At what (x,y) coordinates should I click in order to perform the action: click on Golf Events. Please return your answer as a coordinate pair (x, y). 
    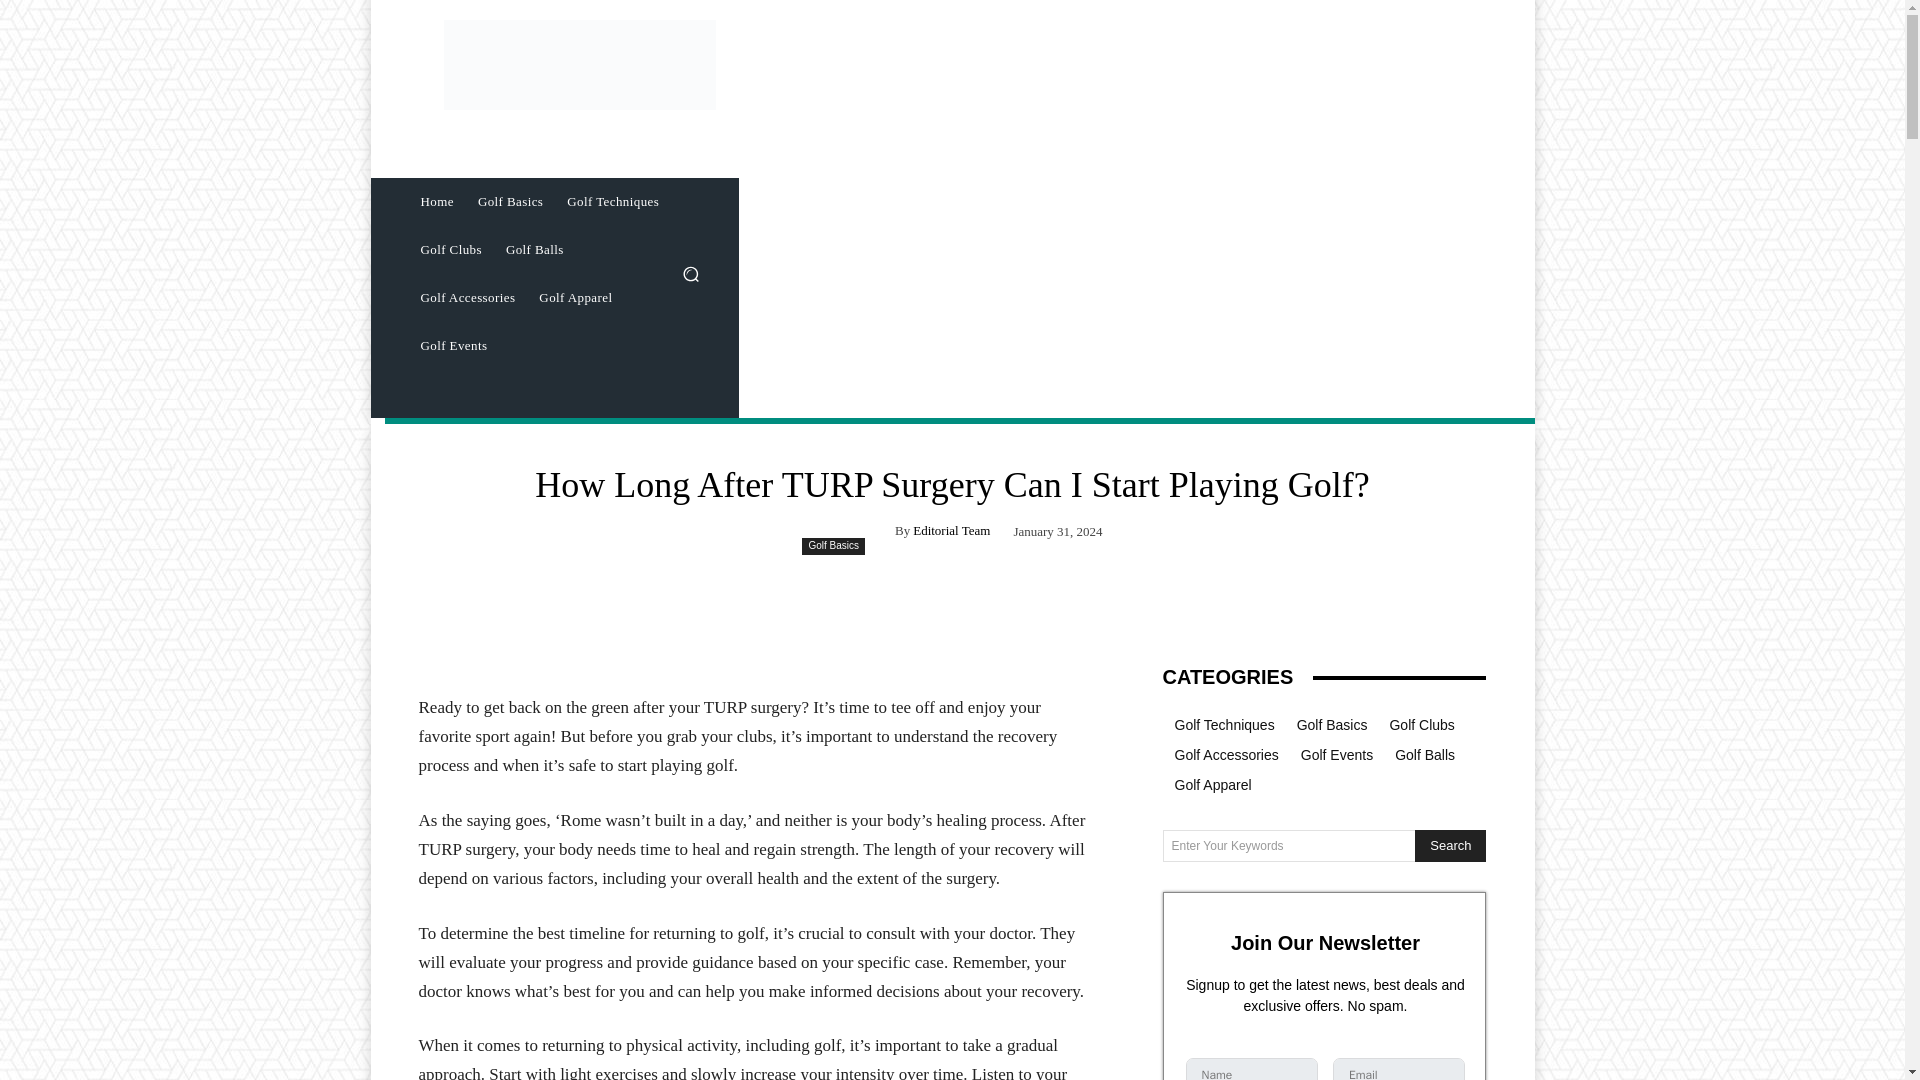
    Looking at the image, I should click on (453, 346).